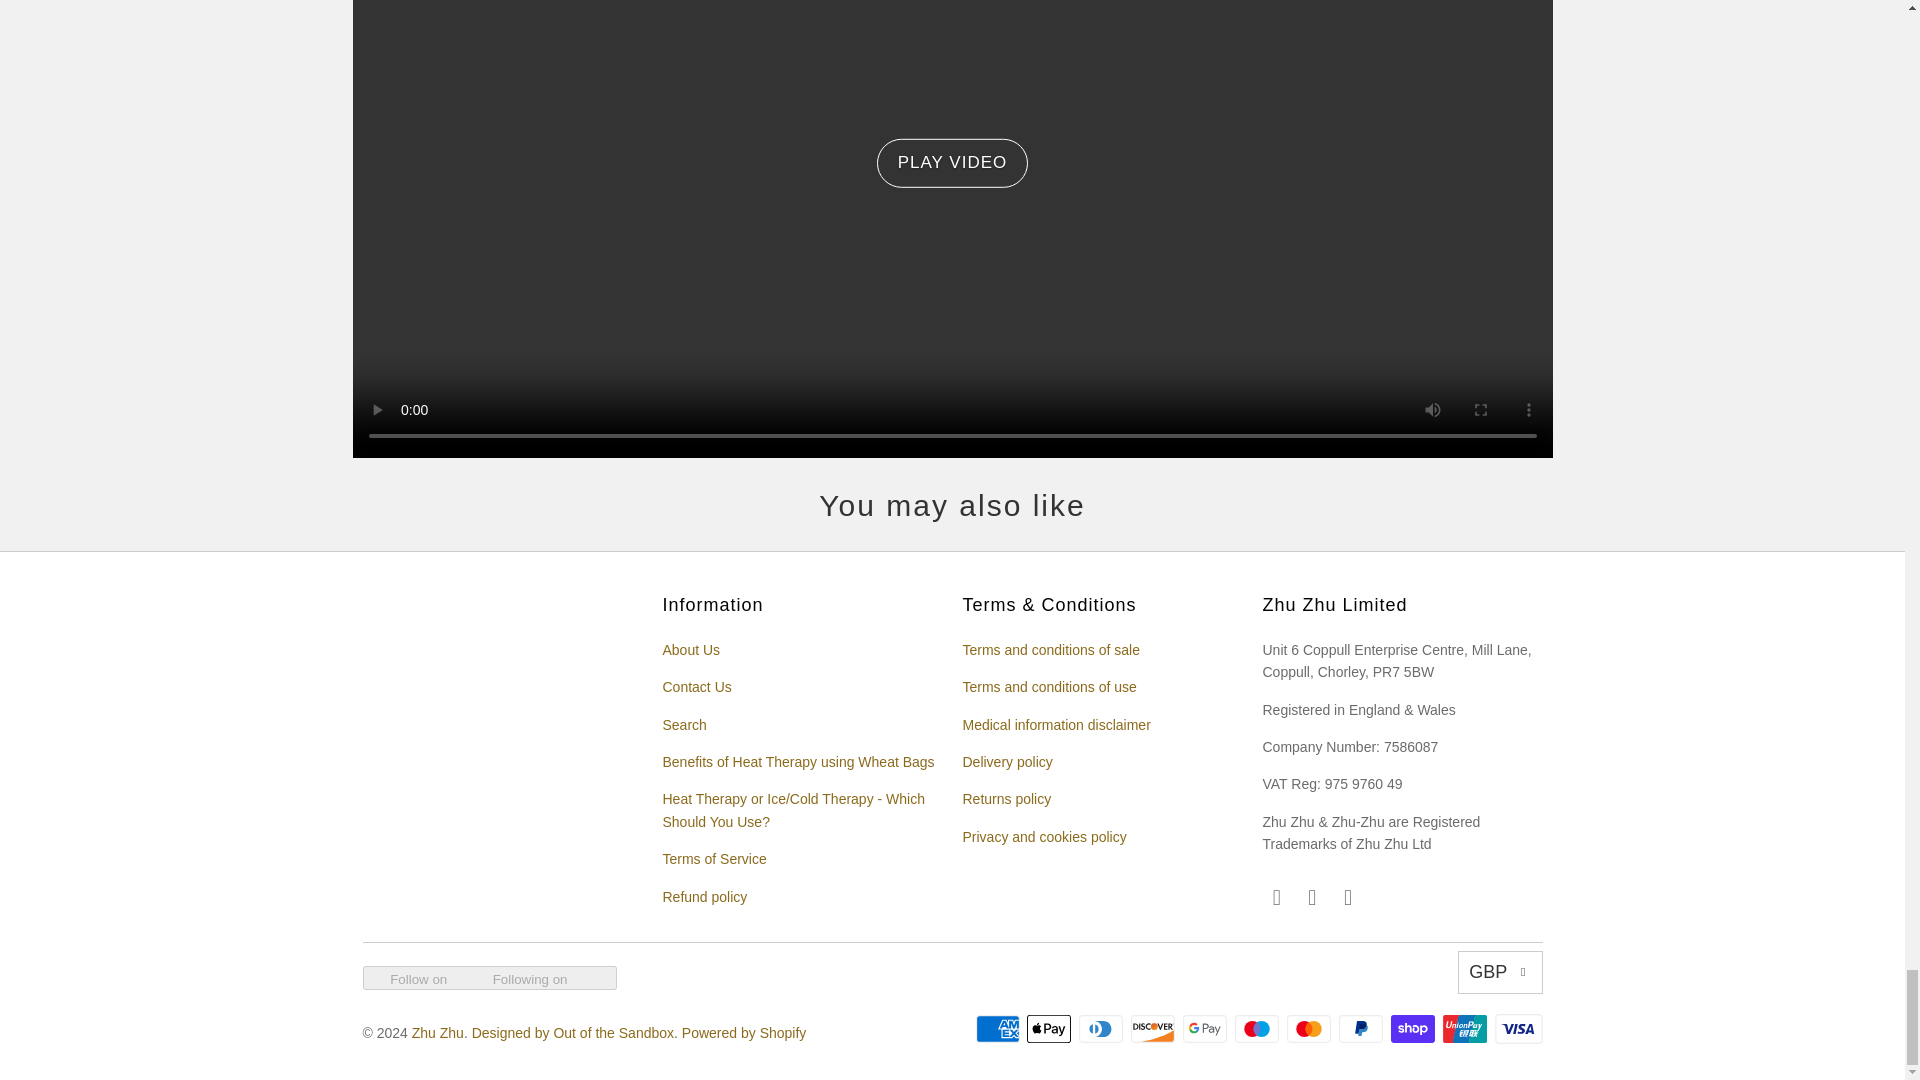 The image size is (1920, 1080). What do you see at coordinates (1103, 1029) in the screenshot?
I see `Diners Club` at bounding box center [1103, 1029].